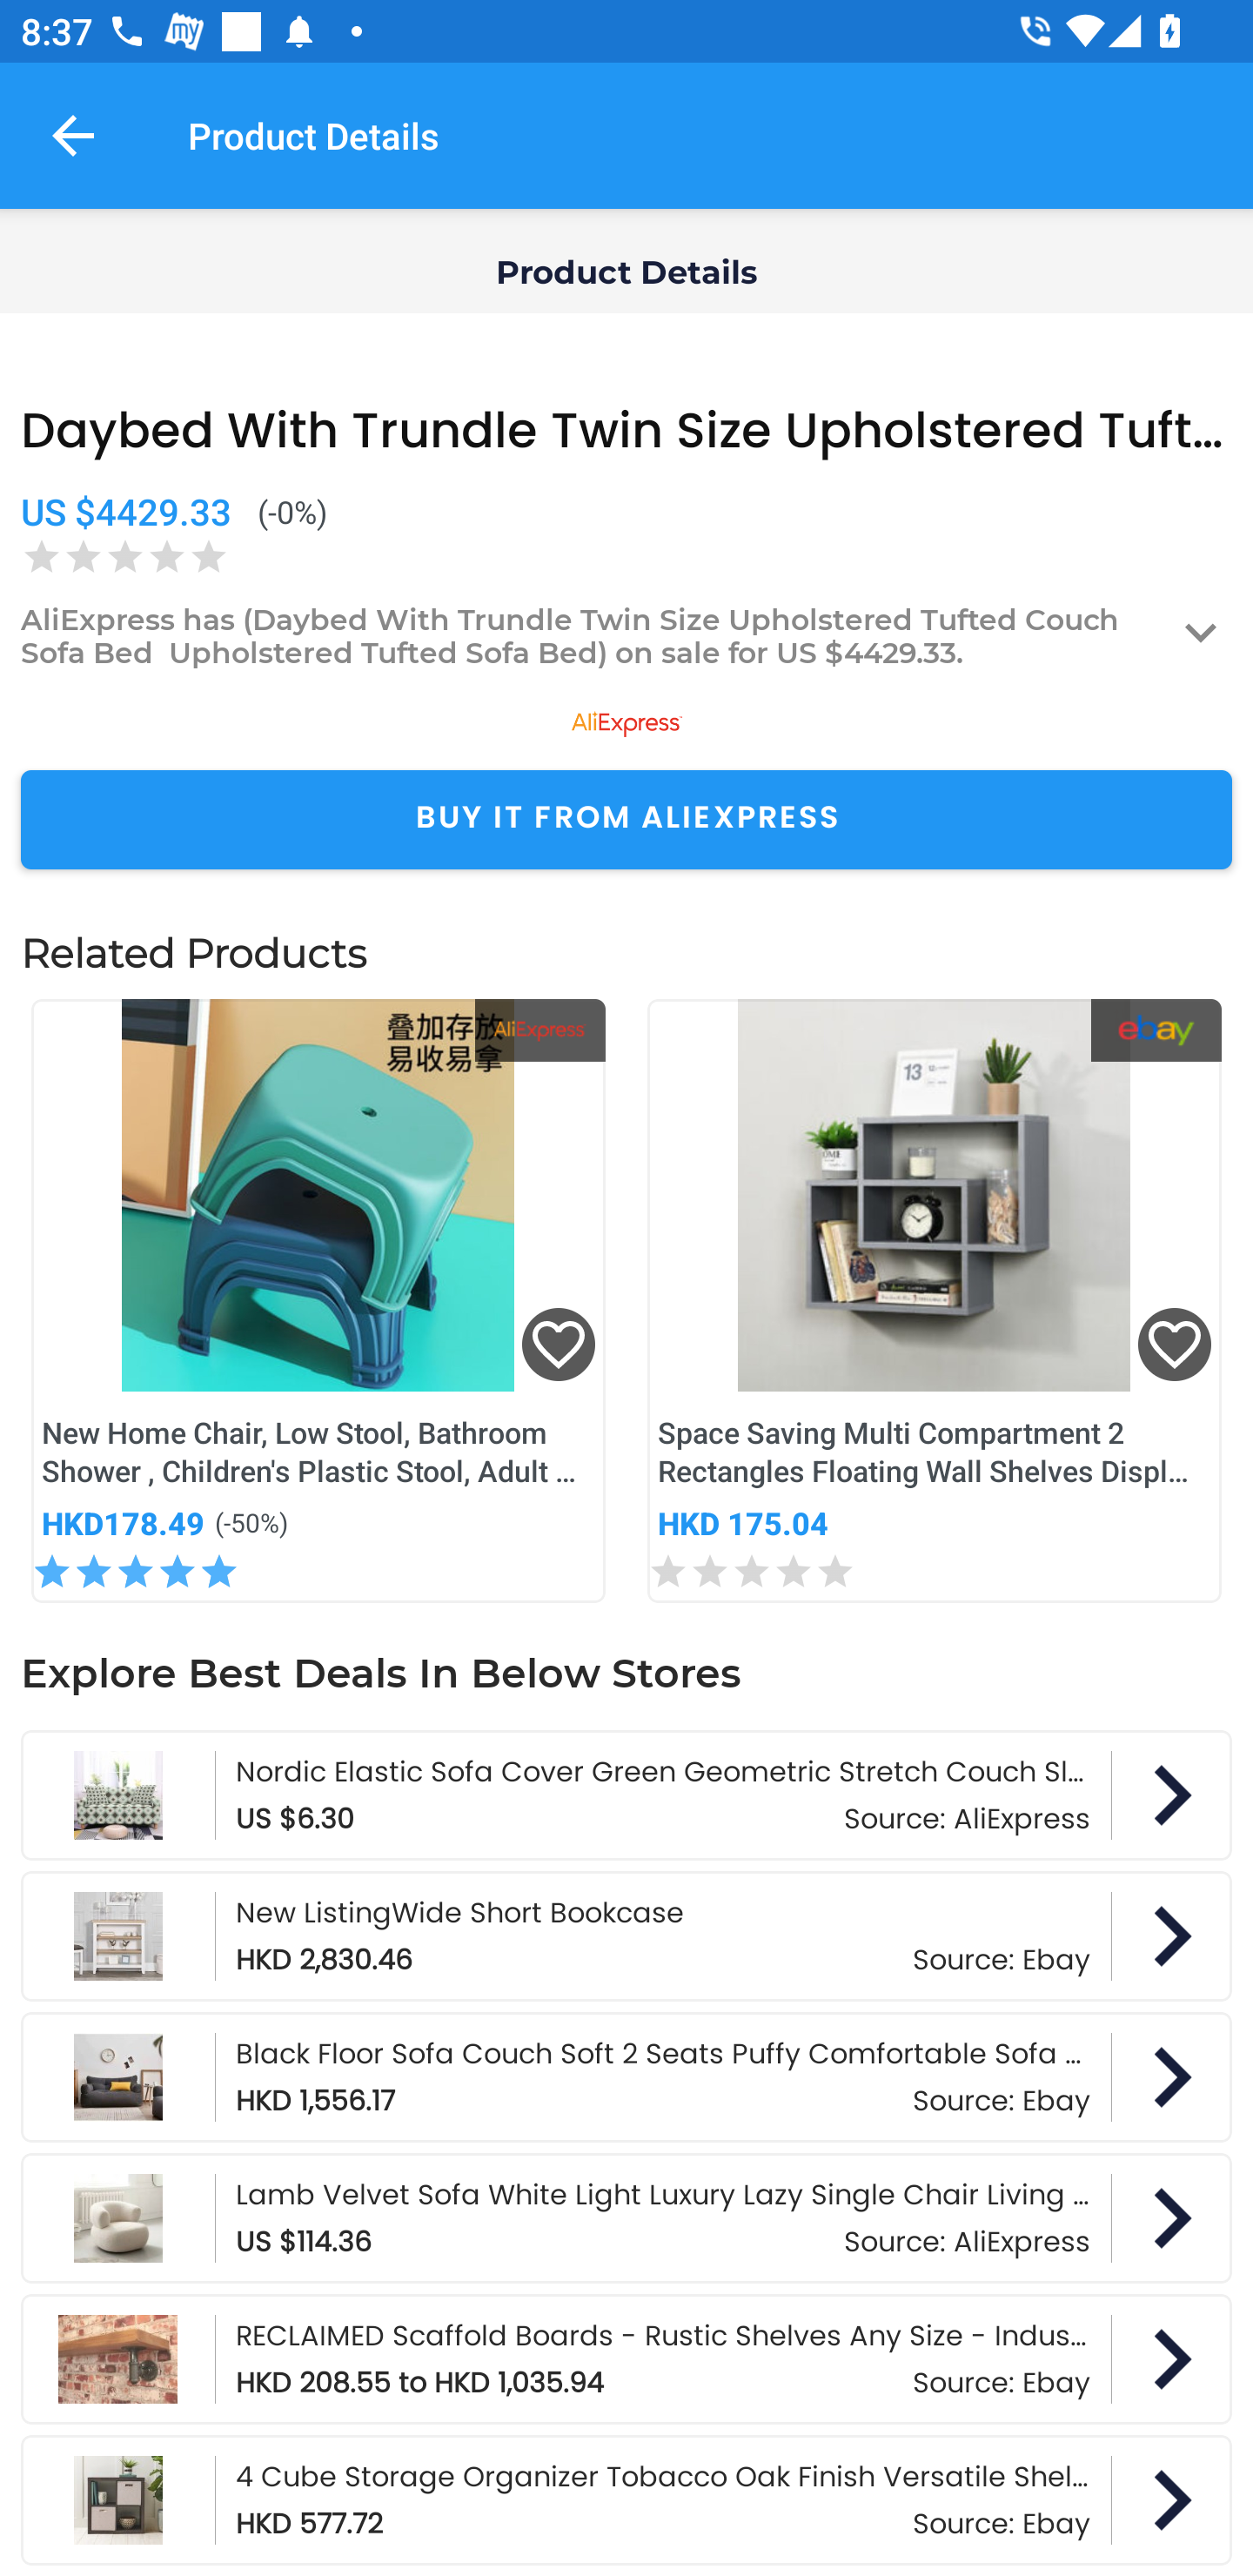  Describe the element at coordinates (73, 135) in the screenshot. I see `Navigate up` at that location.